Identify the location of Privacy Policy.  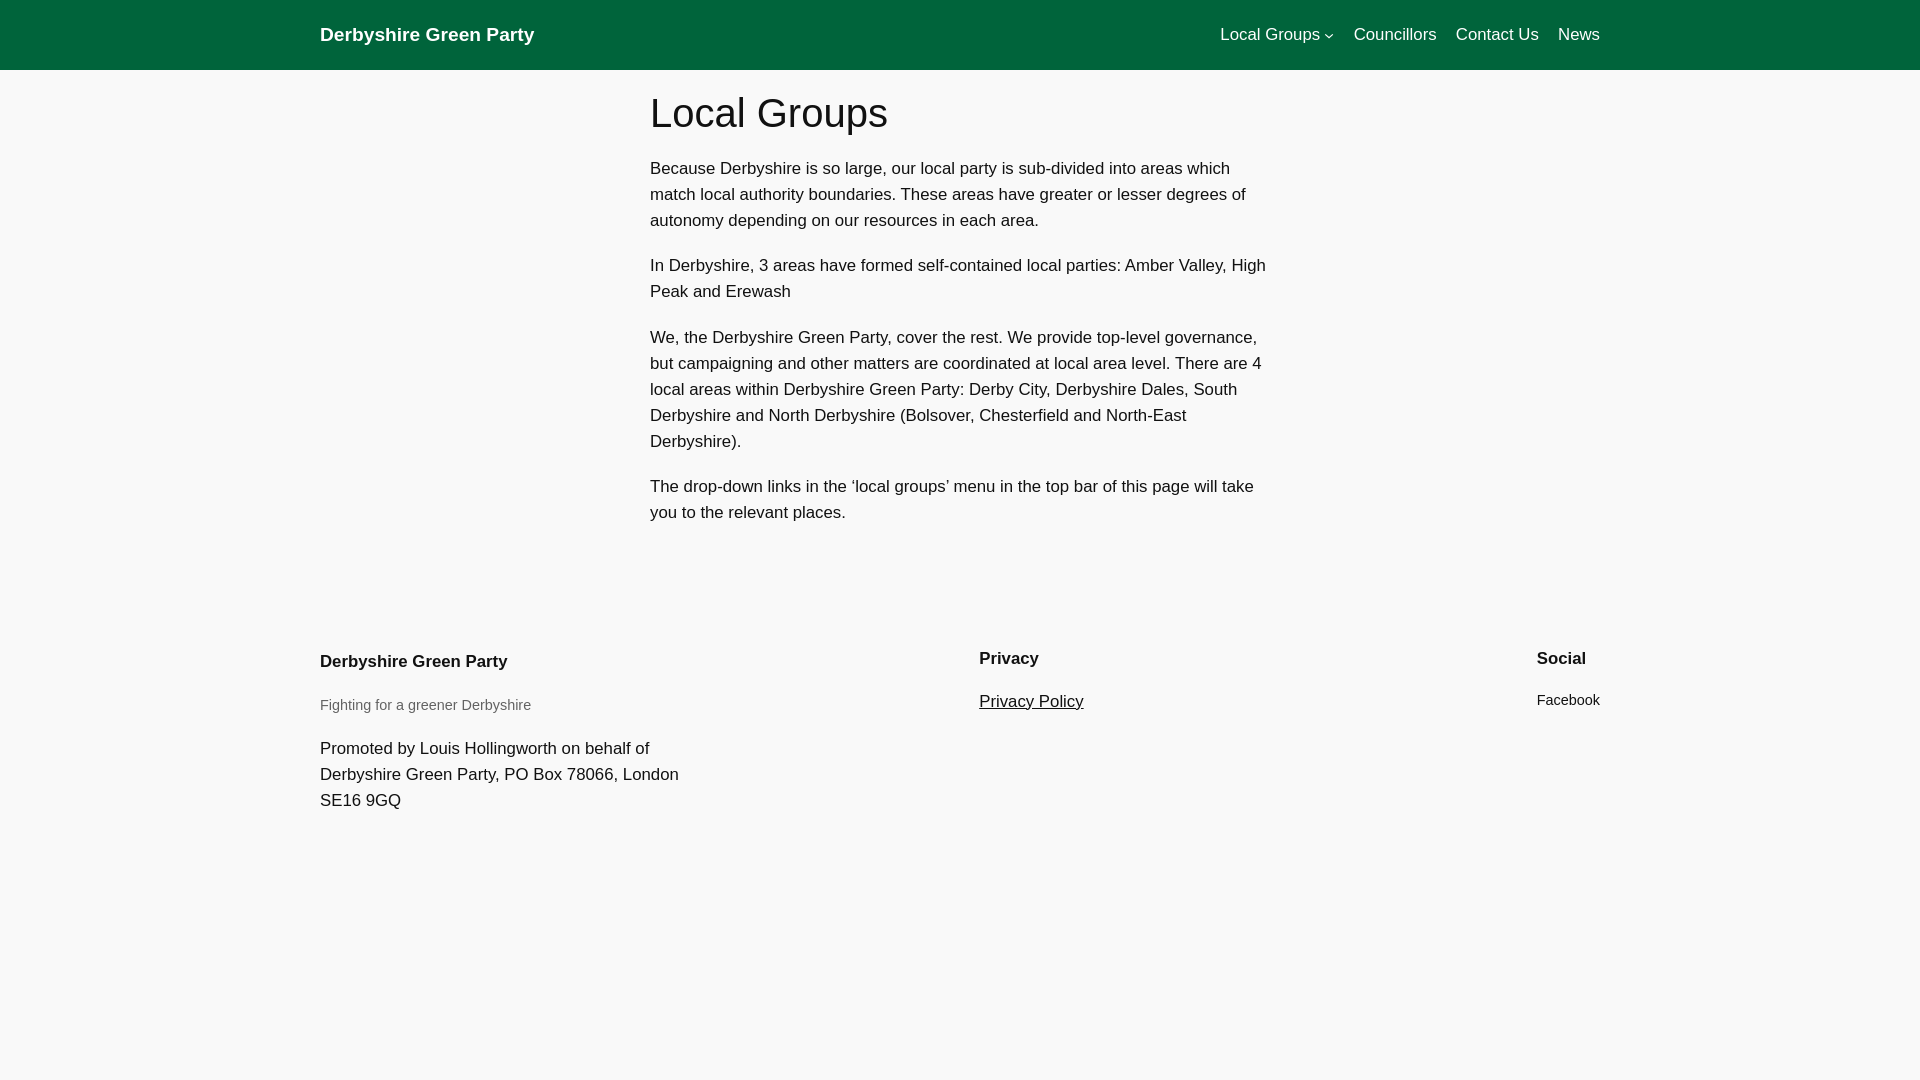
(1030, 702).